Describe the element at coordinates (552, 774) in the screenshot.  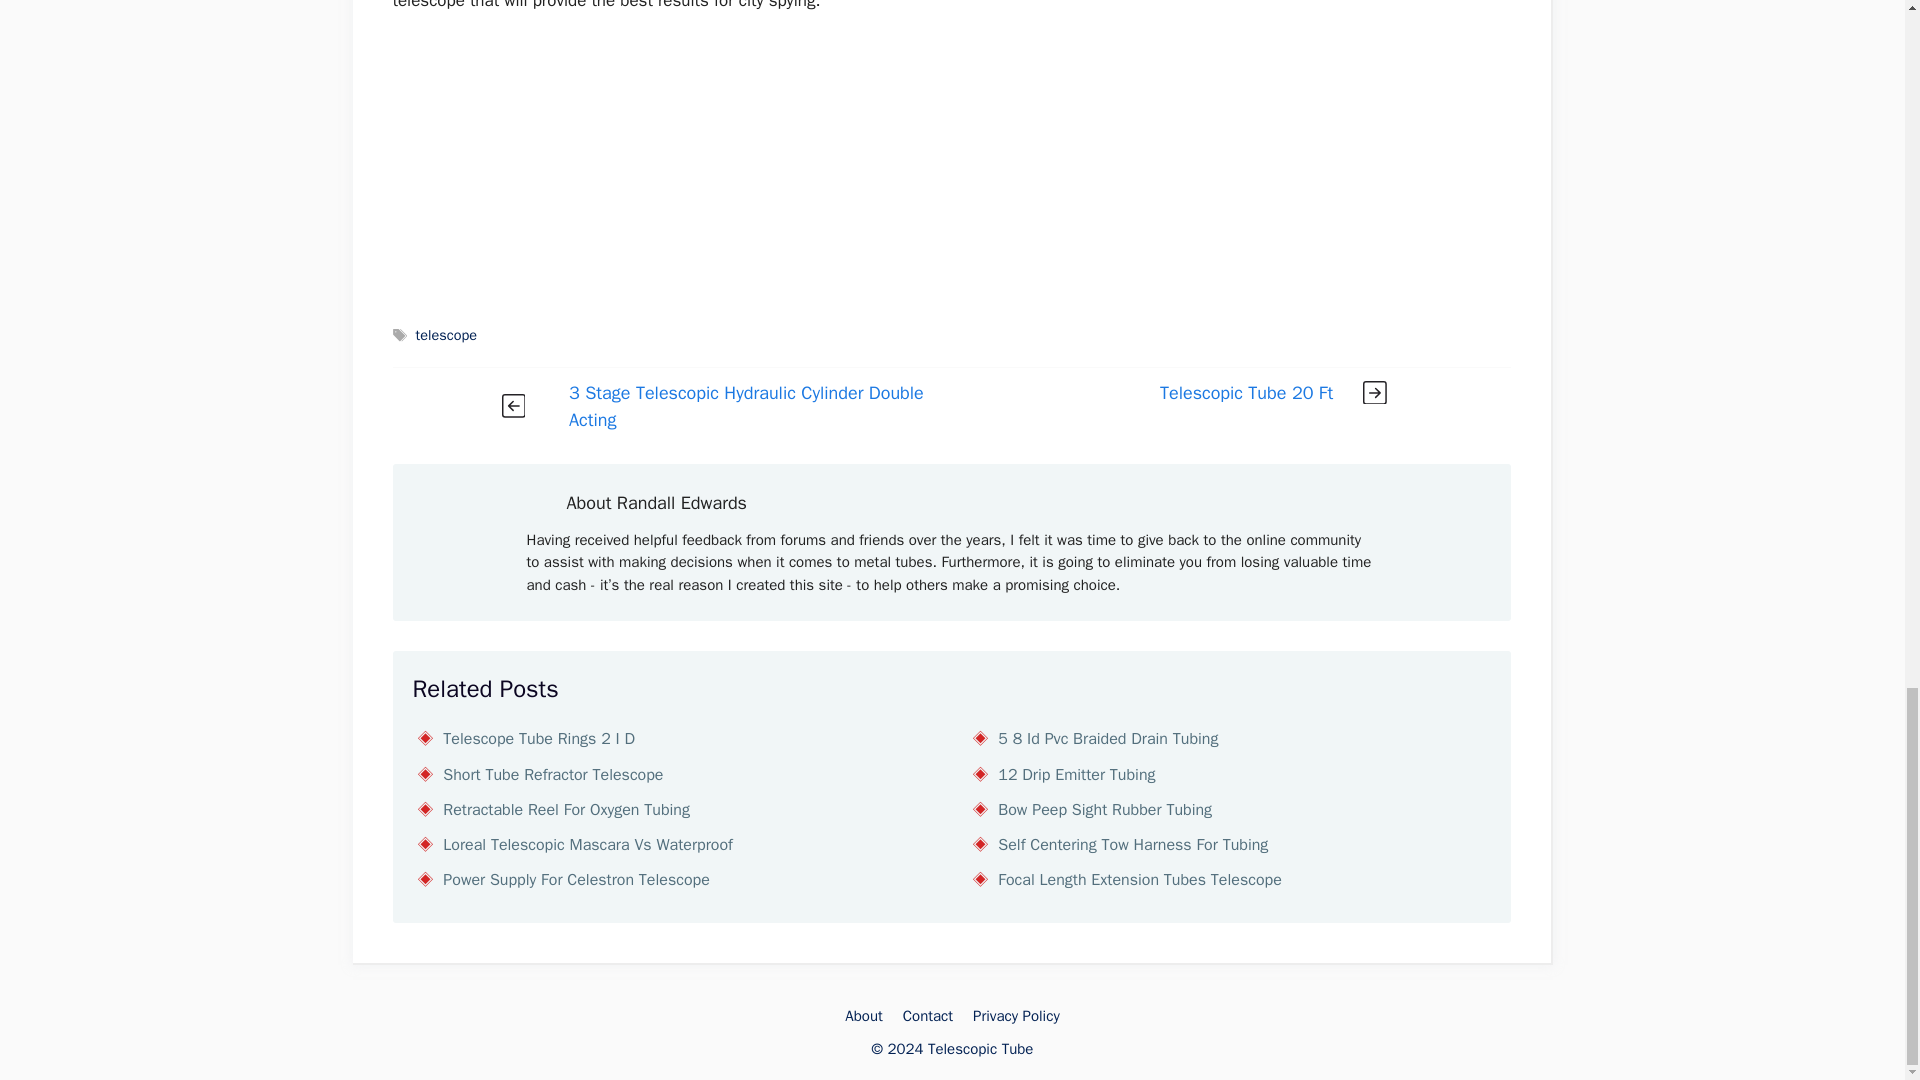
I see `Short Tube Refractor Telescope` at that location.